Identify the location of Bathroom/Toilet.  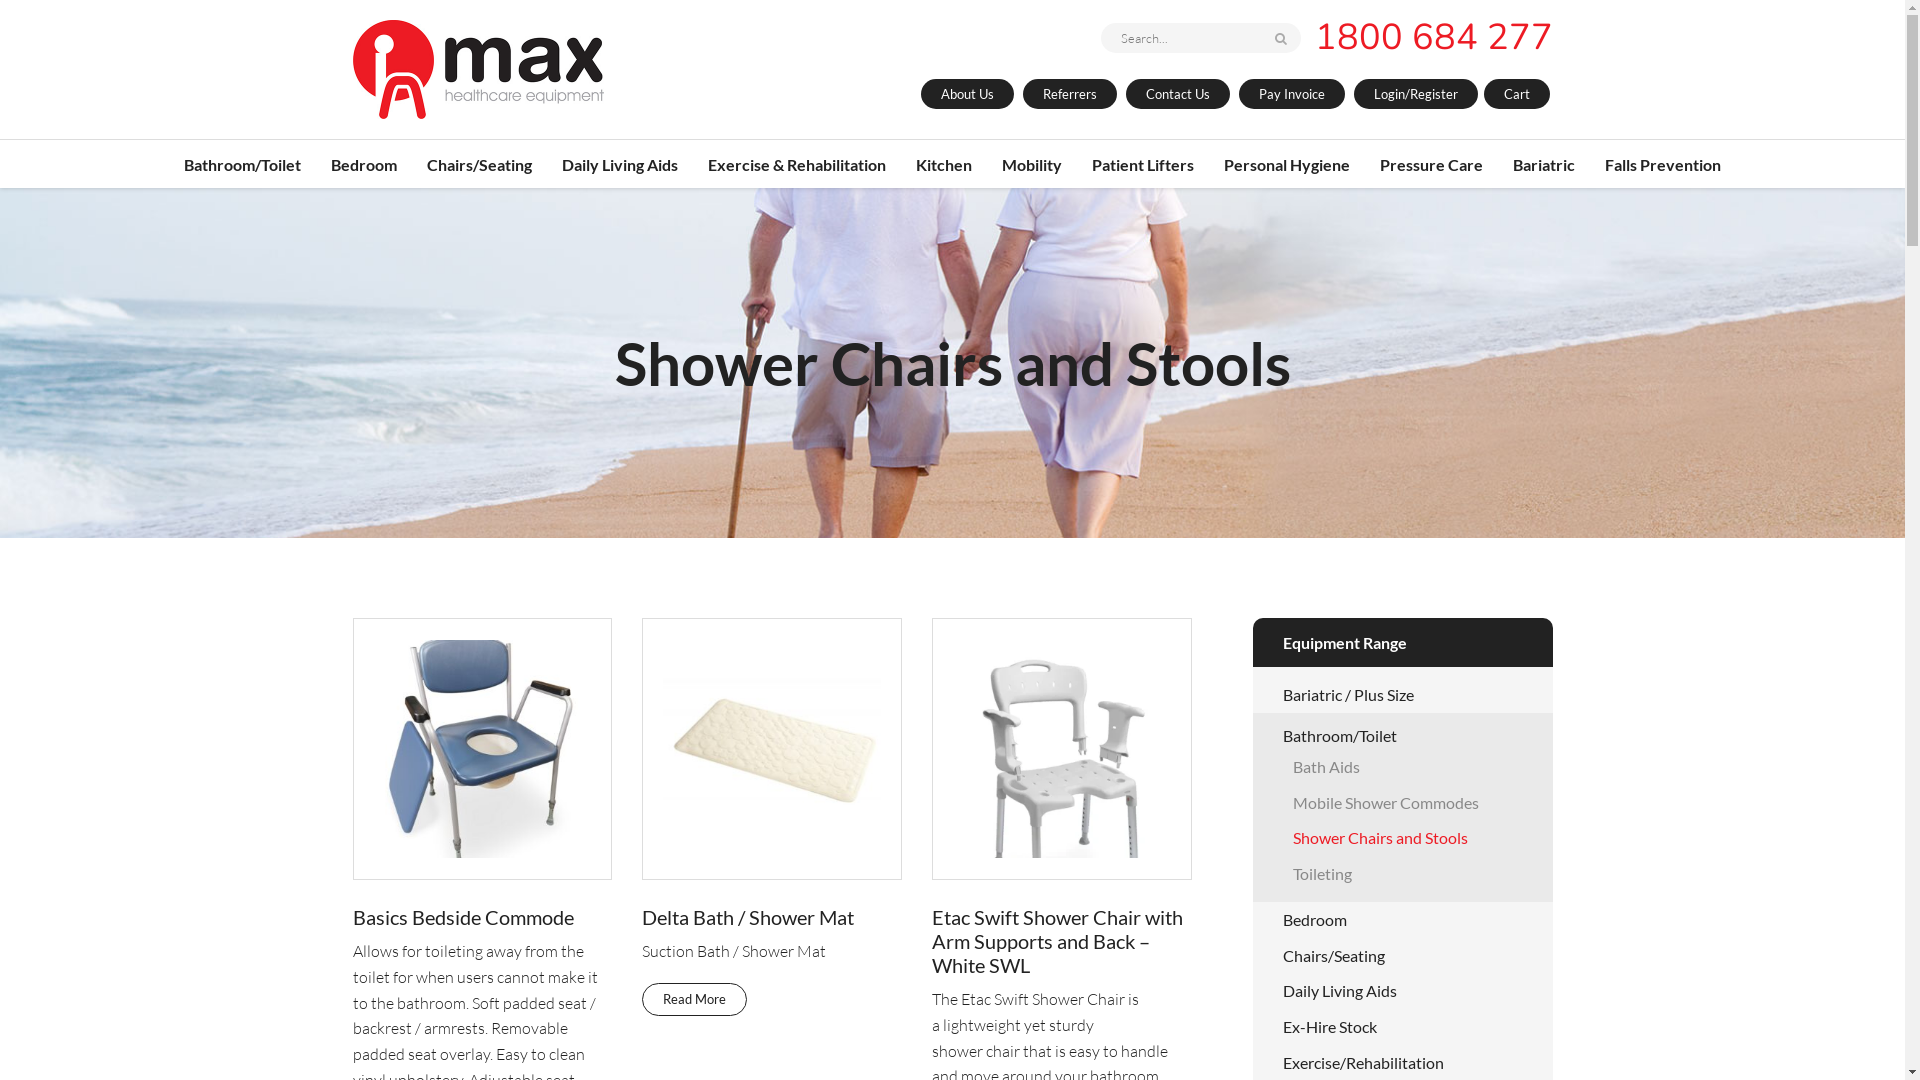
(242, 164).